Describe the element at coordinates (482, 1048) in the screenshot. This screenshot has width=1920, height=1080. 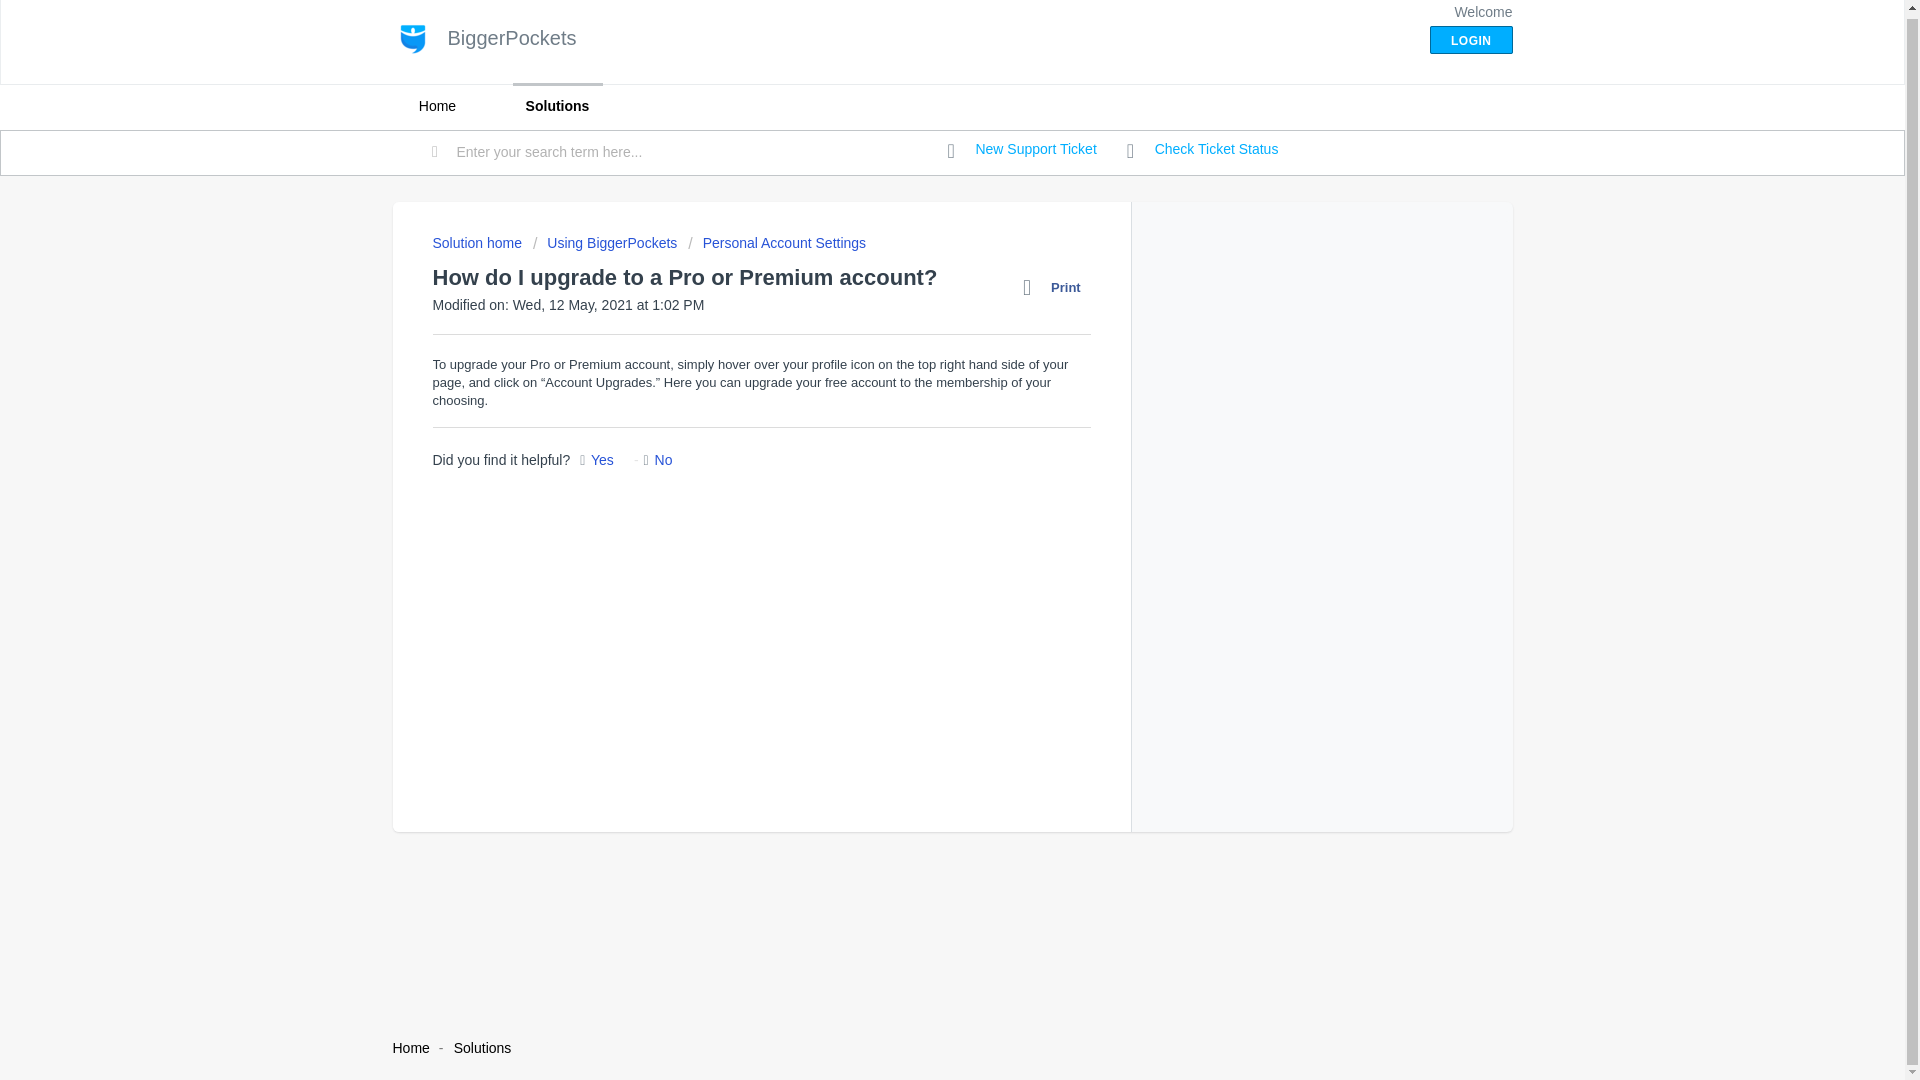
I see `Solutions` at that location.